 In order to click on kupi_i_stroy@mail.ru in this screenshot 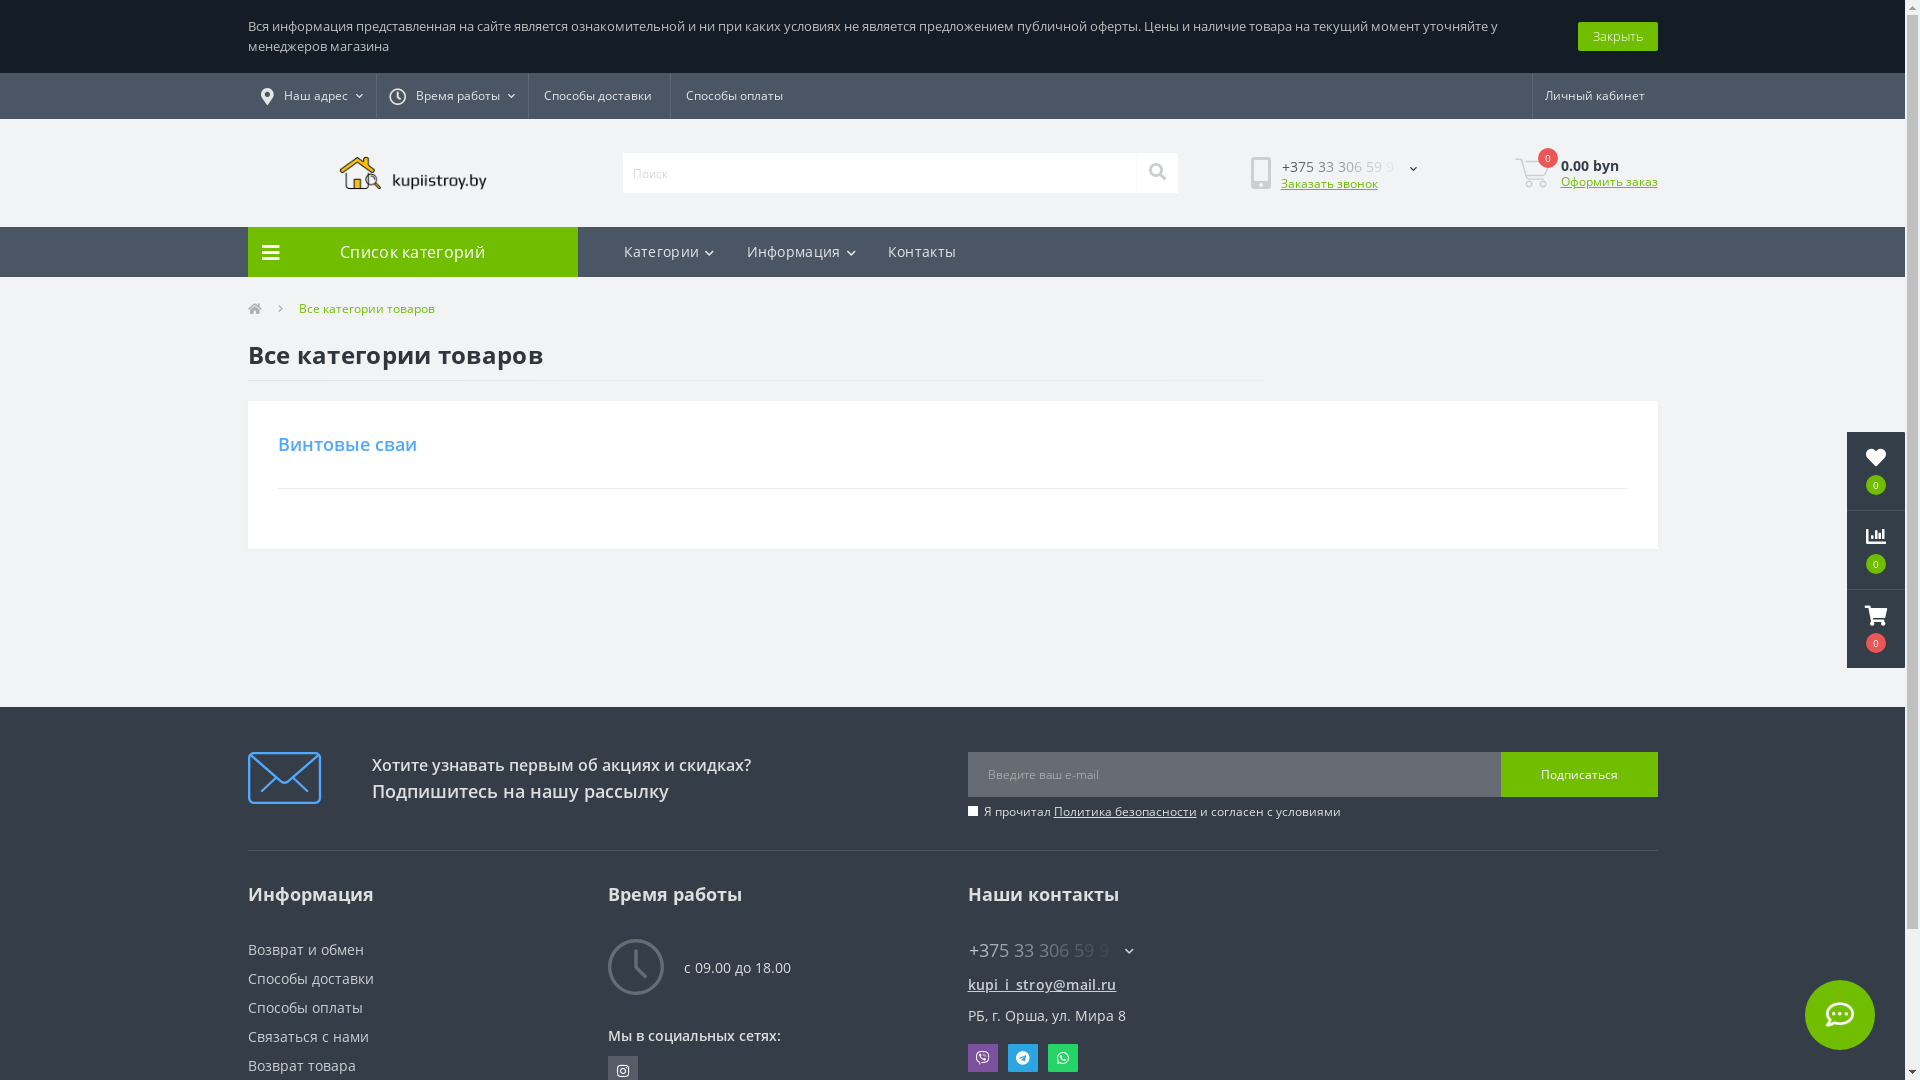, I will do `click(1133, 984)`.